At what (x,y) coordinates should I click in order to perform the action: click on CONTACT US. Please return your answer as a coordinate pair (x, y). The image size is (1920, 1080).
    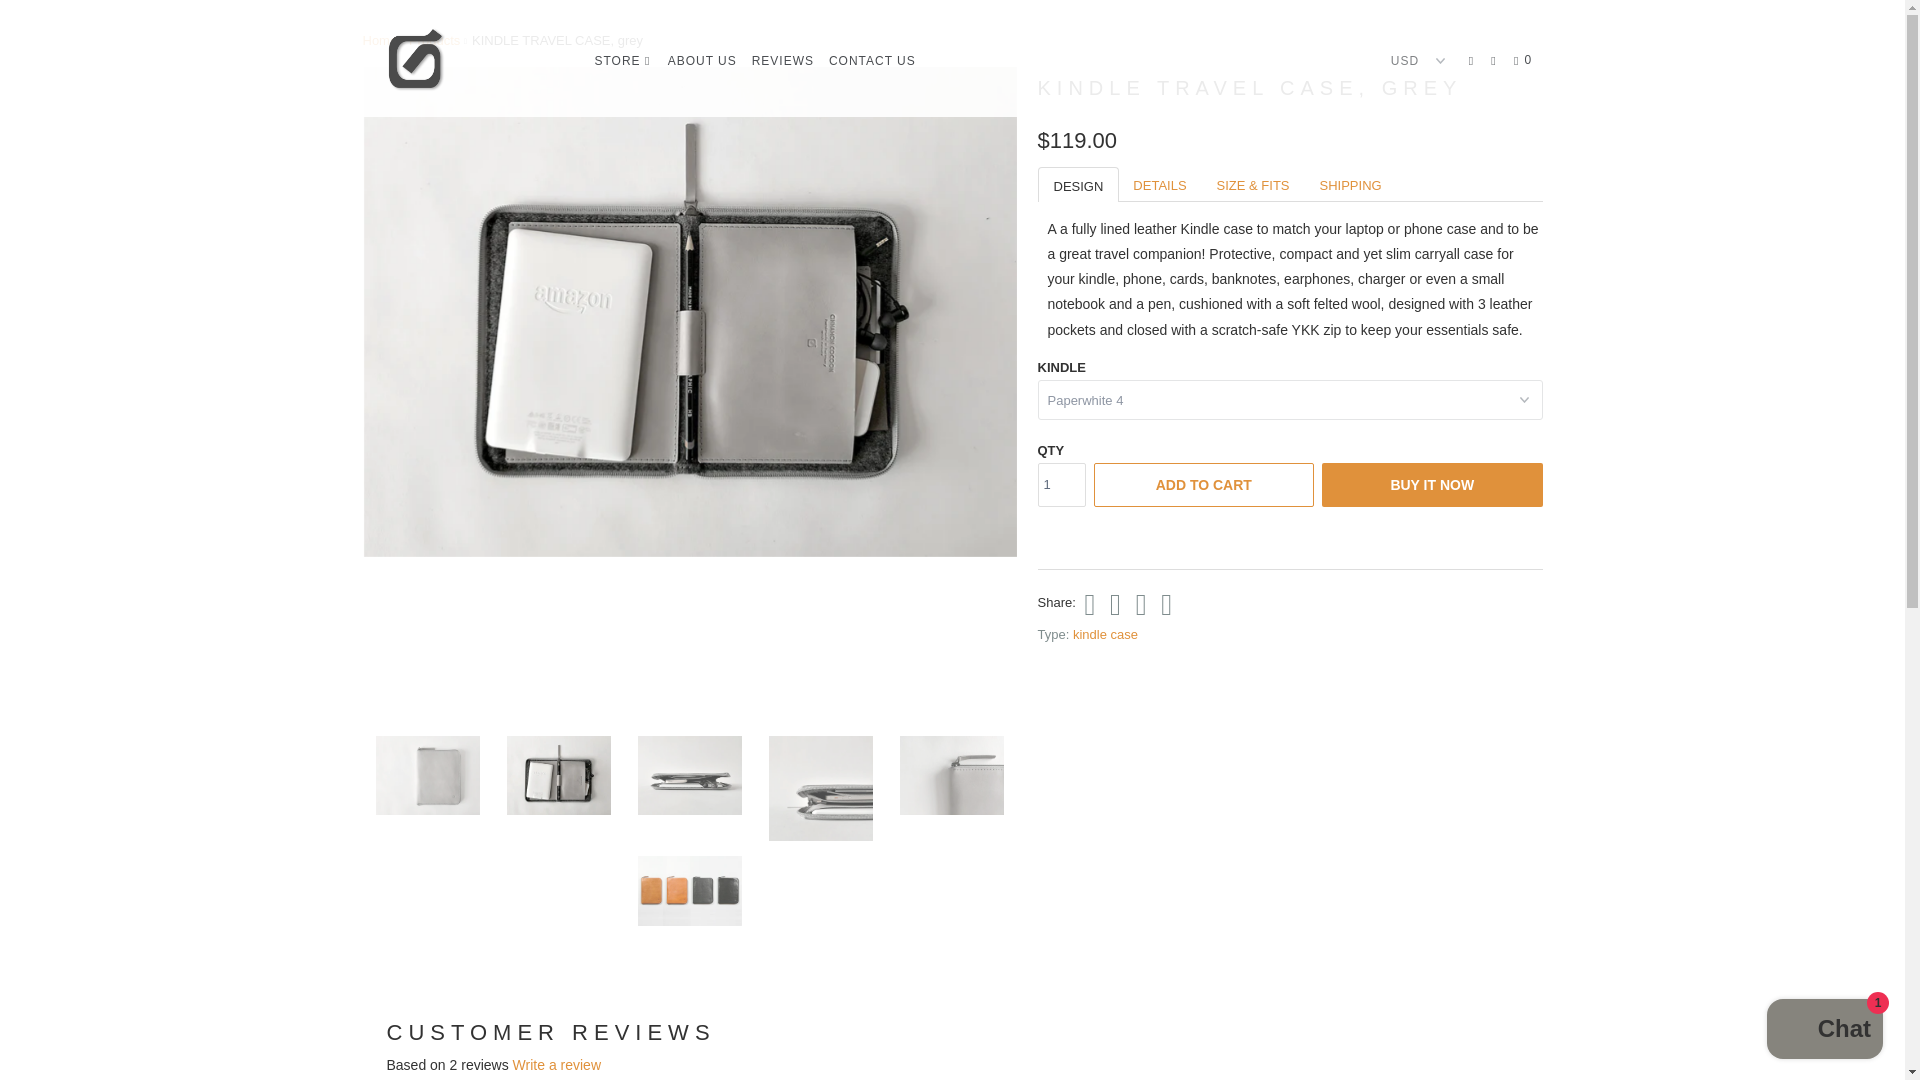
    Looking at the image, I should click on (872, 60).